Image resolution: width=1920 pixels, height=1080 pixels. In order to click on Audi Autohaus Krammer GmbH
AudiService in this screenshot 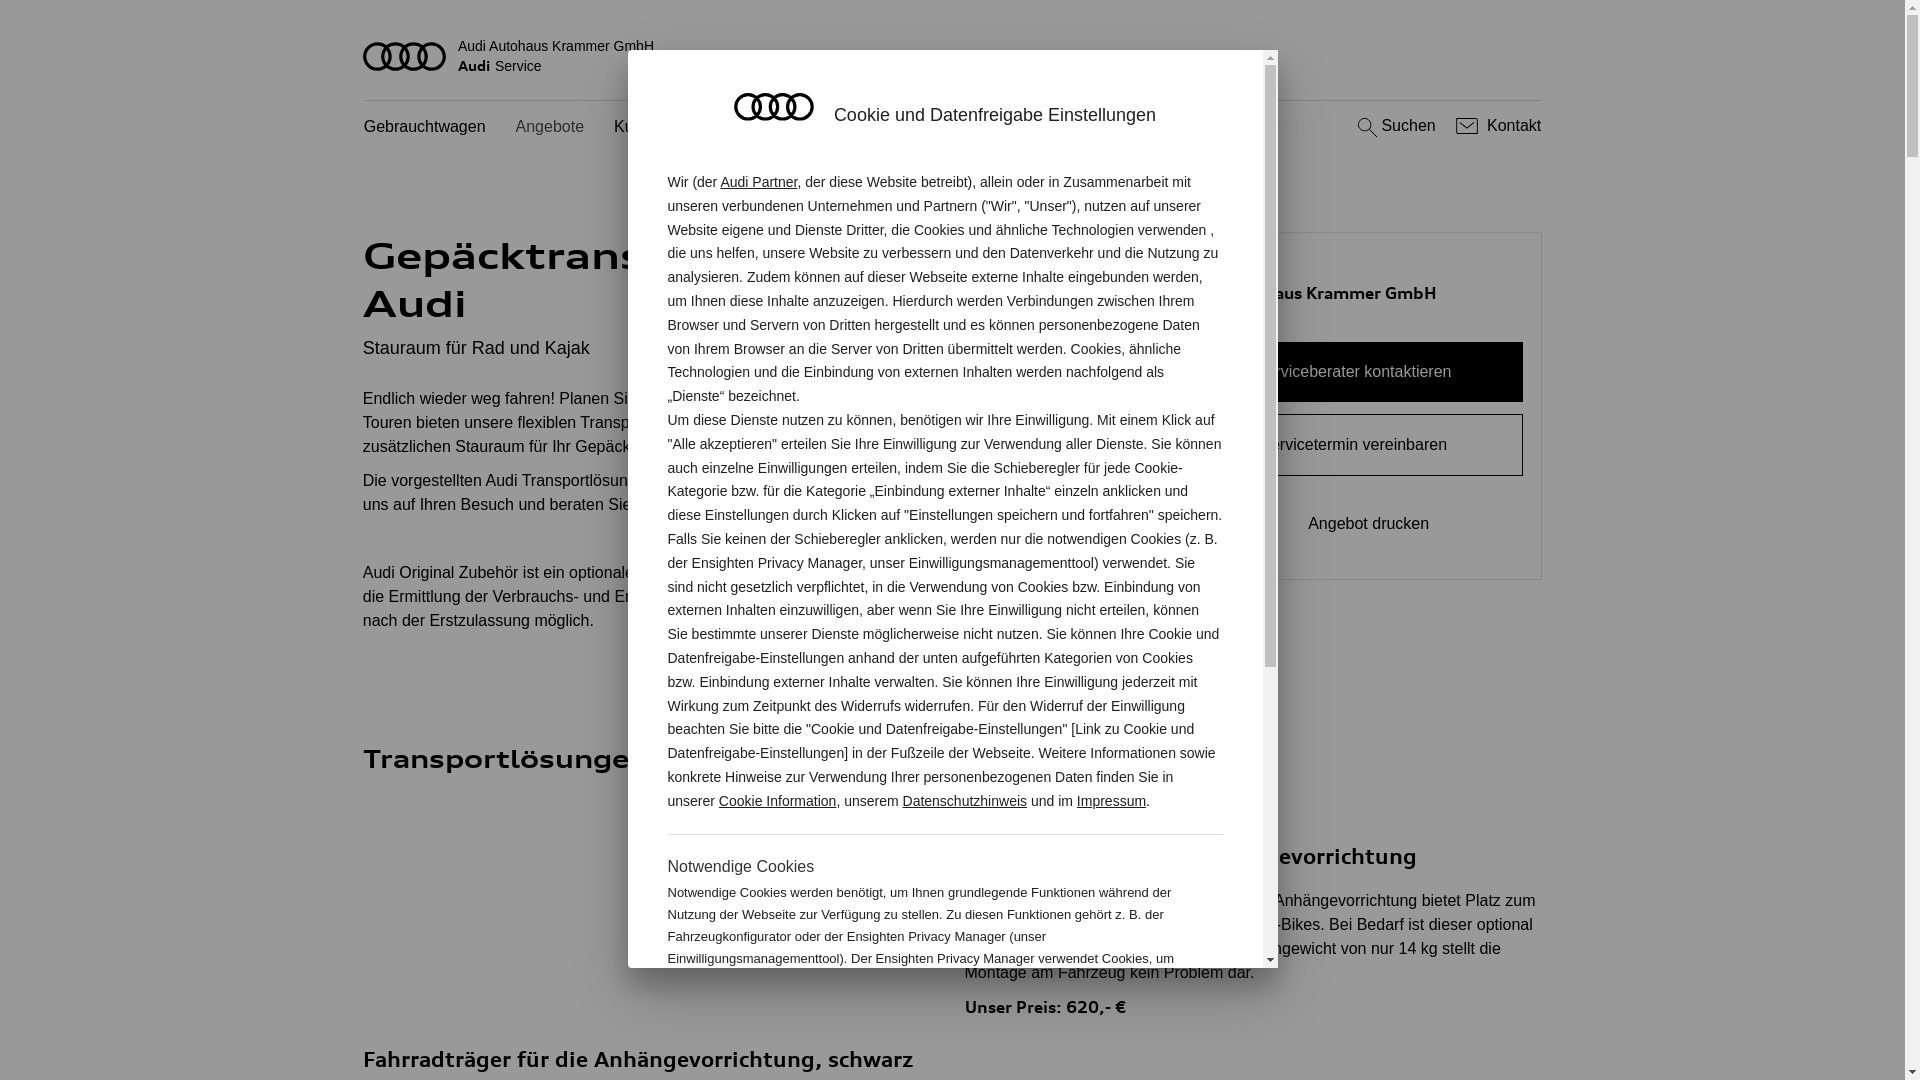, I will do `click(953, 56)`.